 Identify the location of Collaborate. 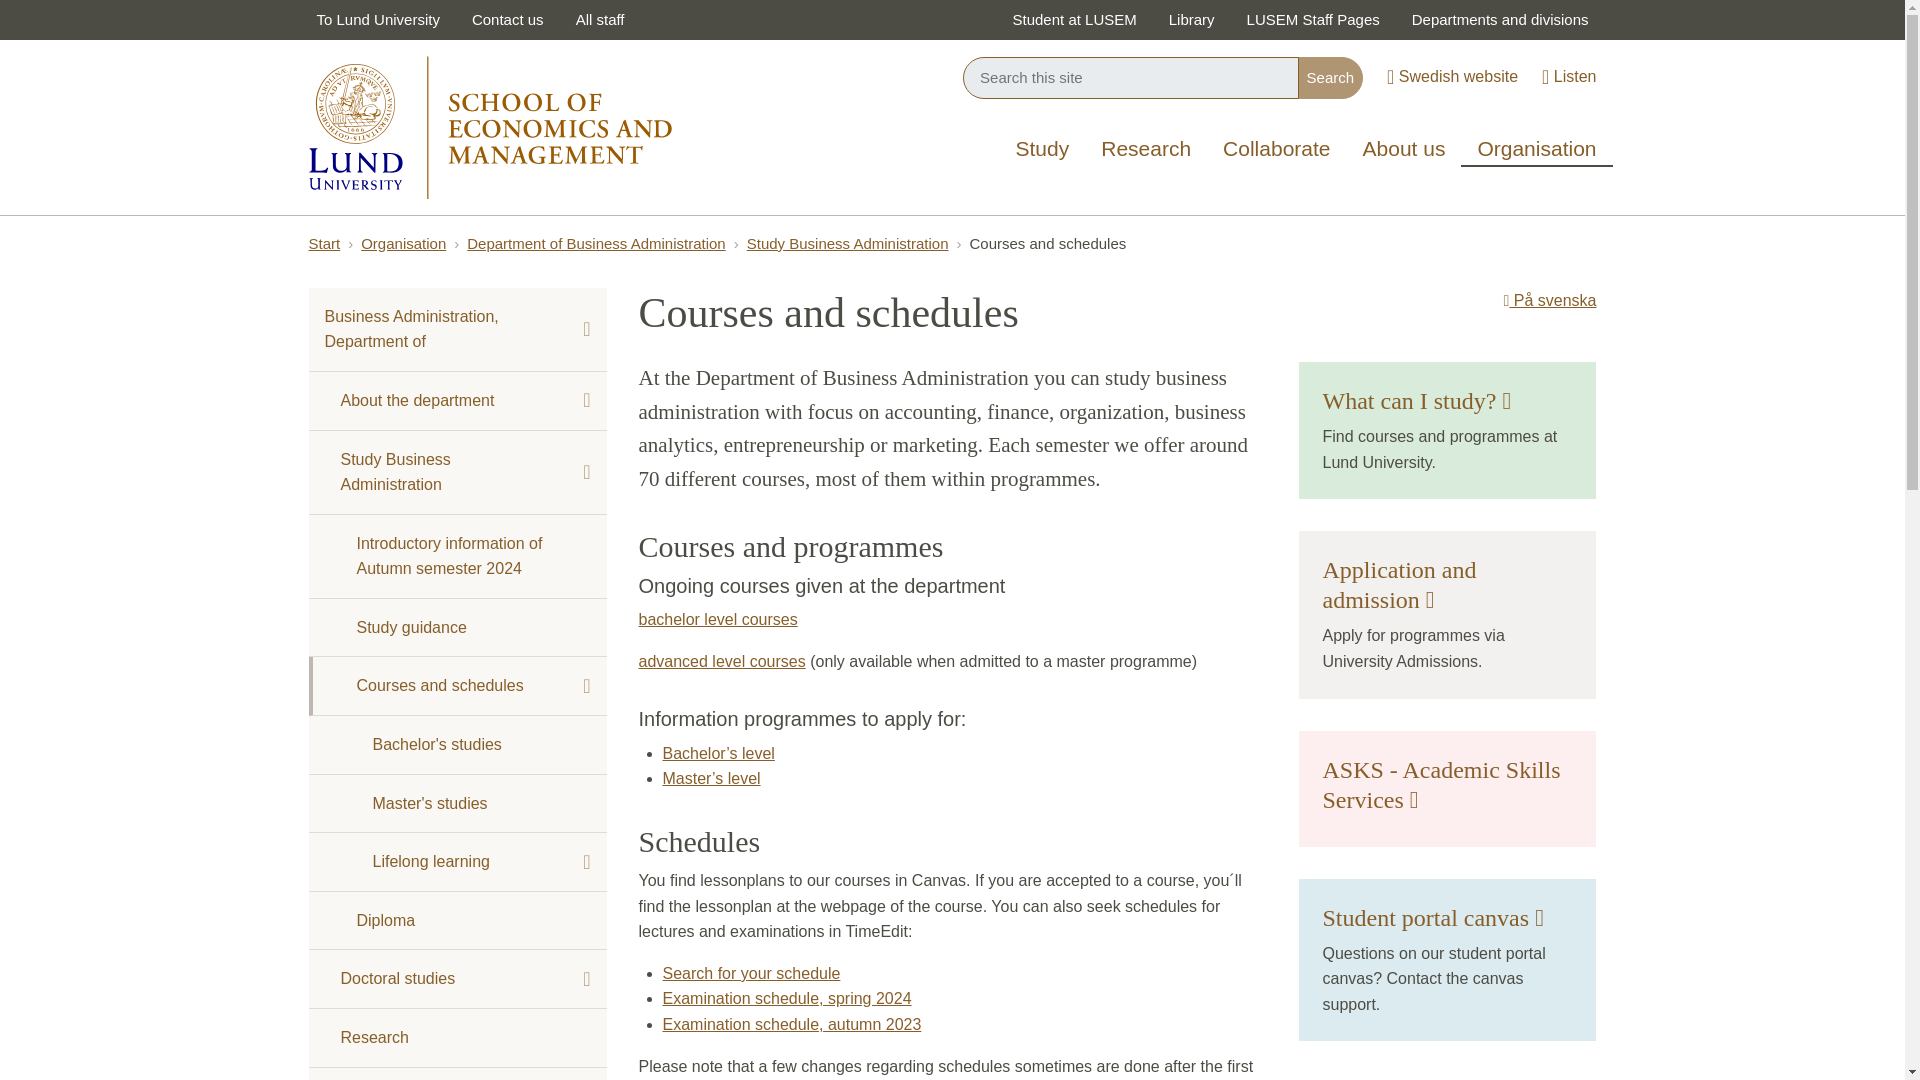
(1276, 150).